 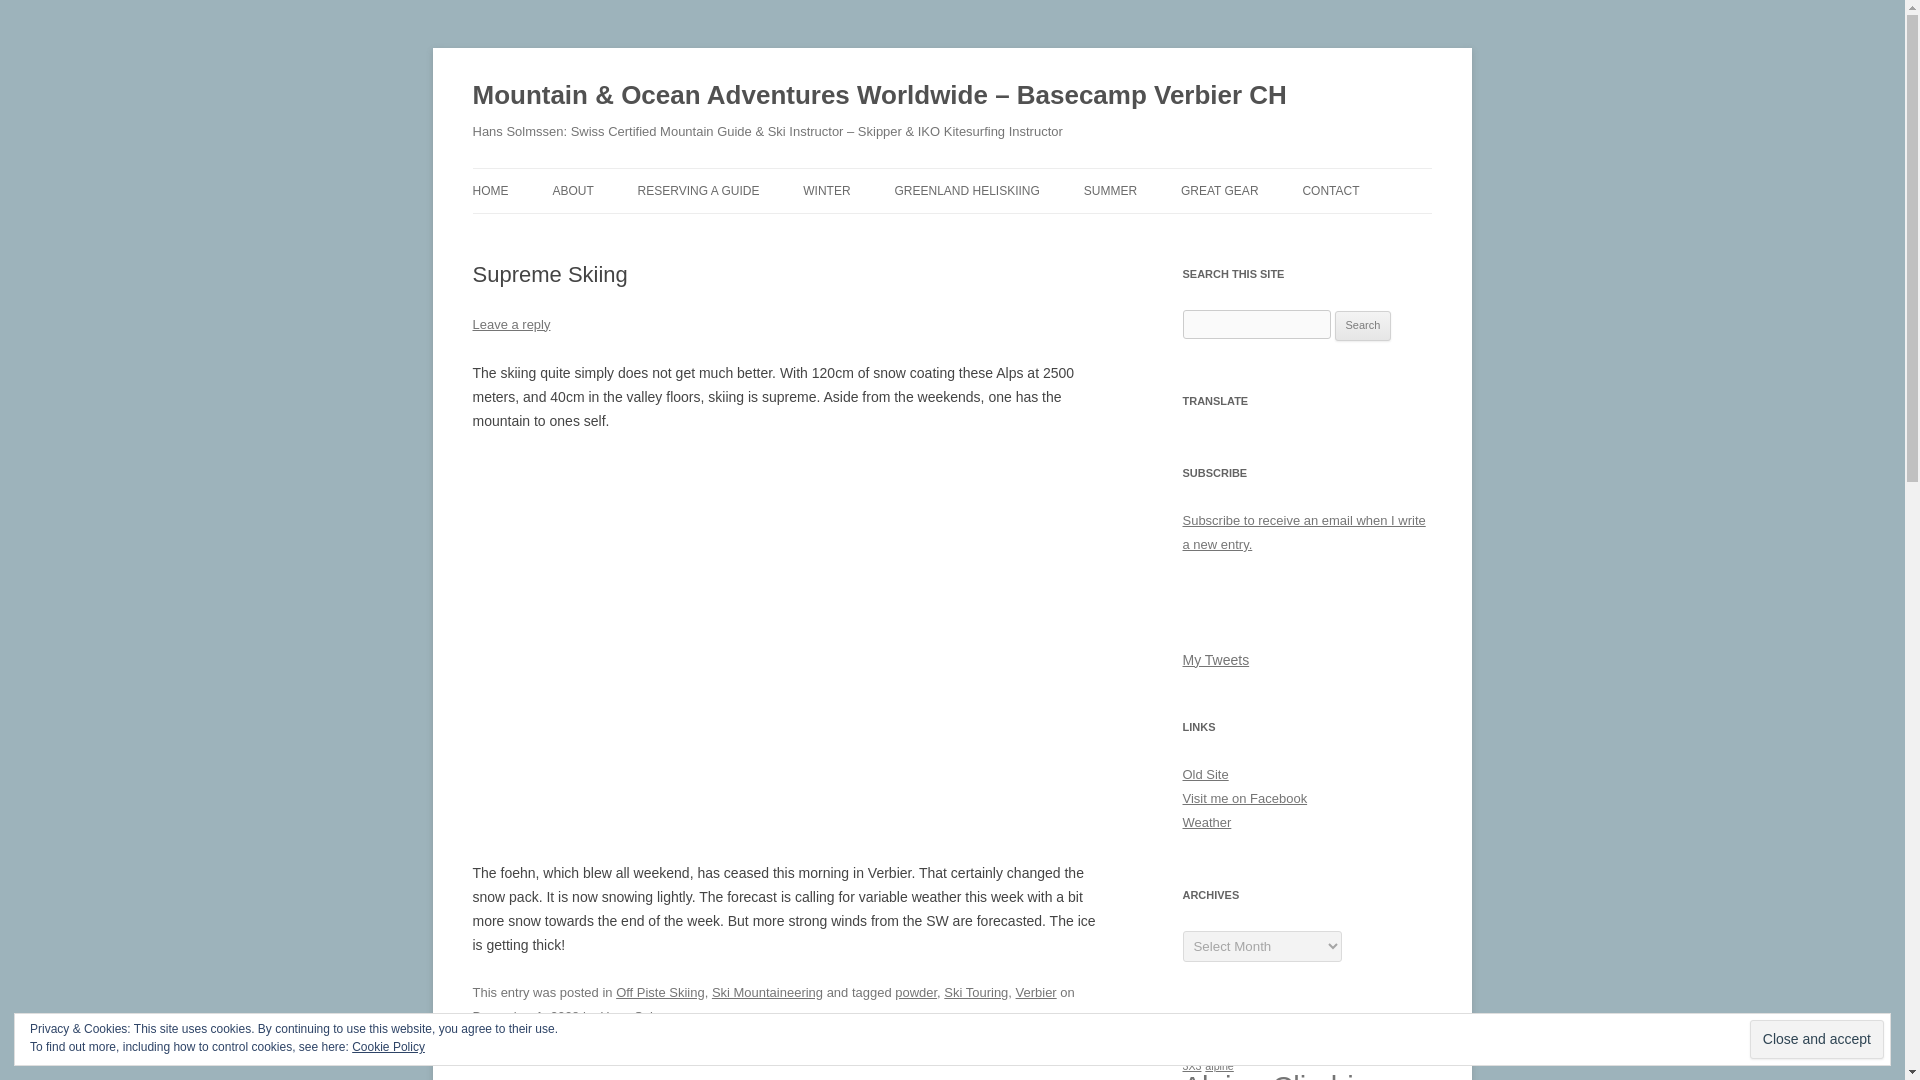 I want to click on Hans Solmssen, so click(x=645, y=1016).